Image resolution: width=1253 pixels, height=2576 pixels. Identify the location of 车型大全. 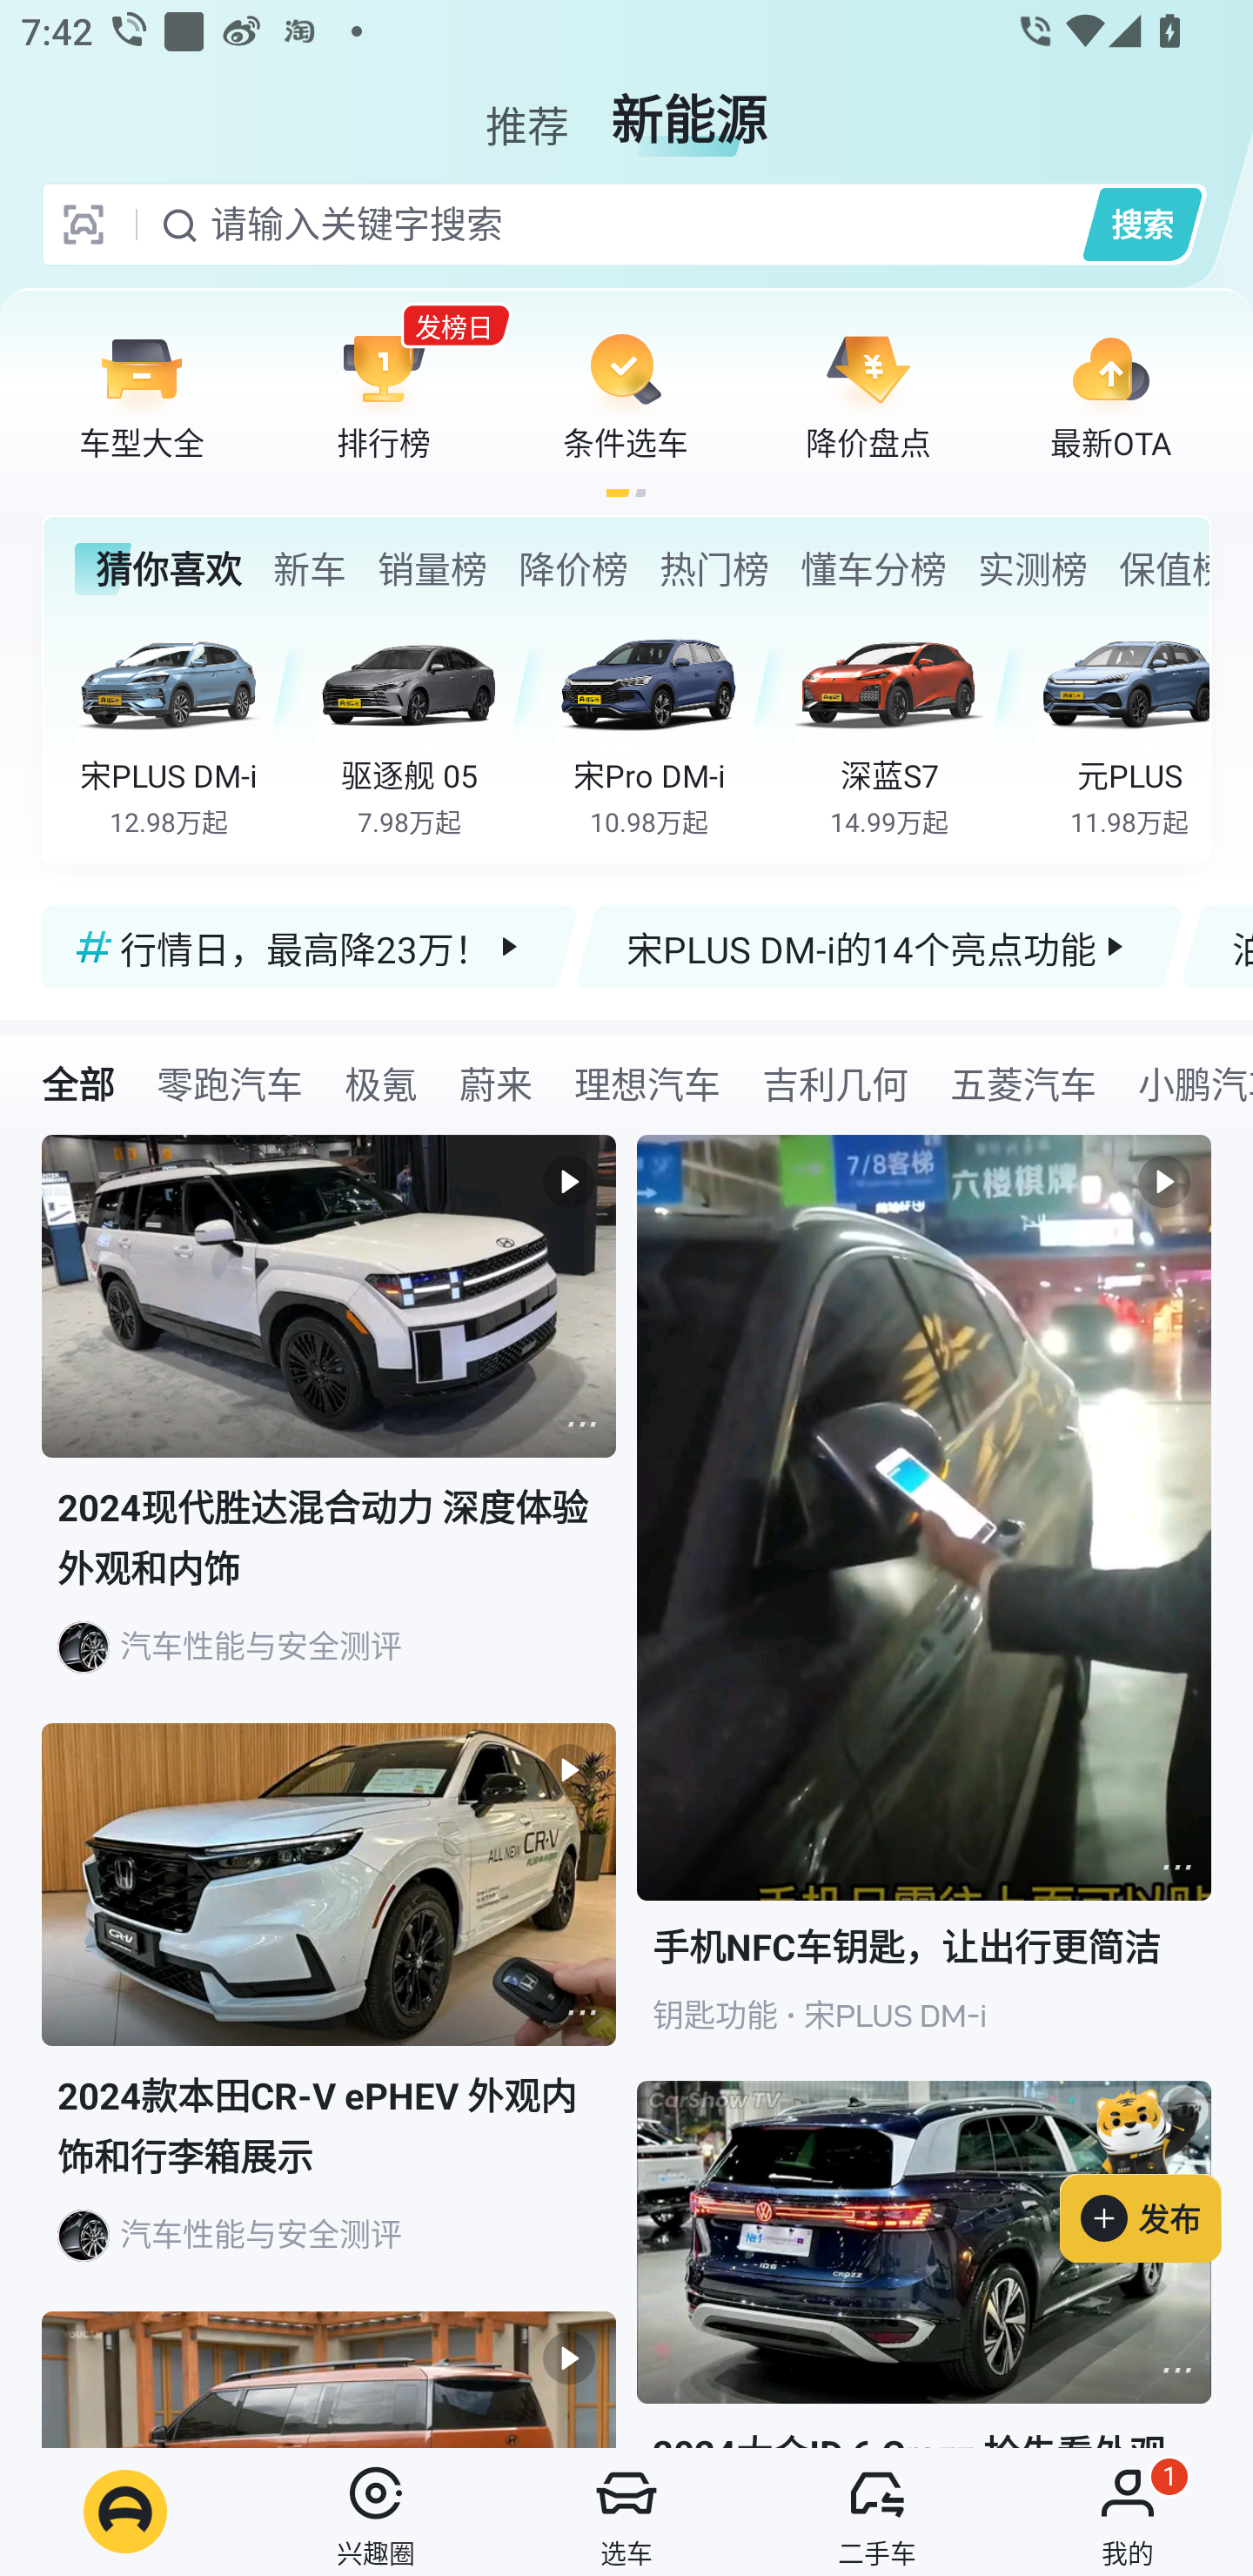
(142, 395).